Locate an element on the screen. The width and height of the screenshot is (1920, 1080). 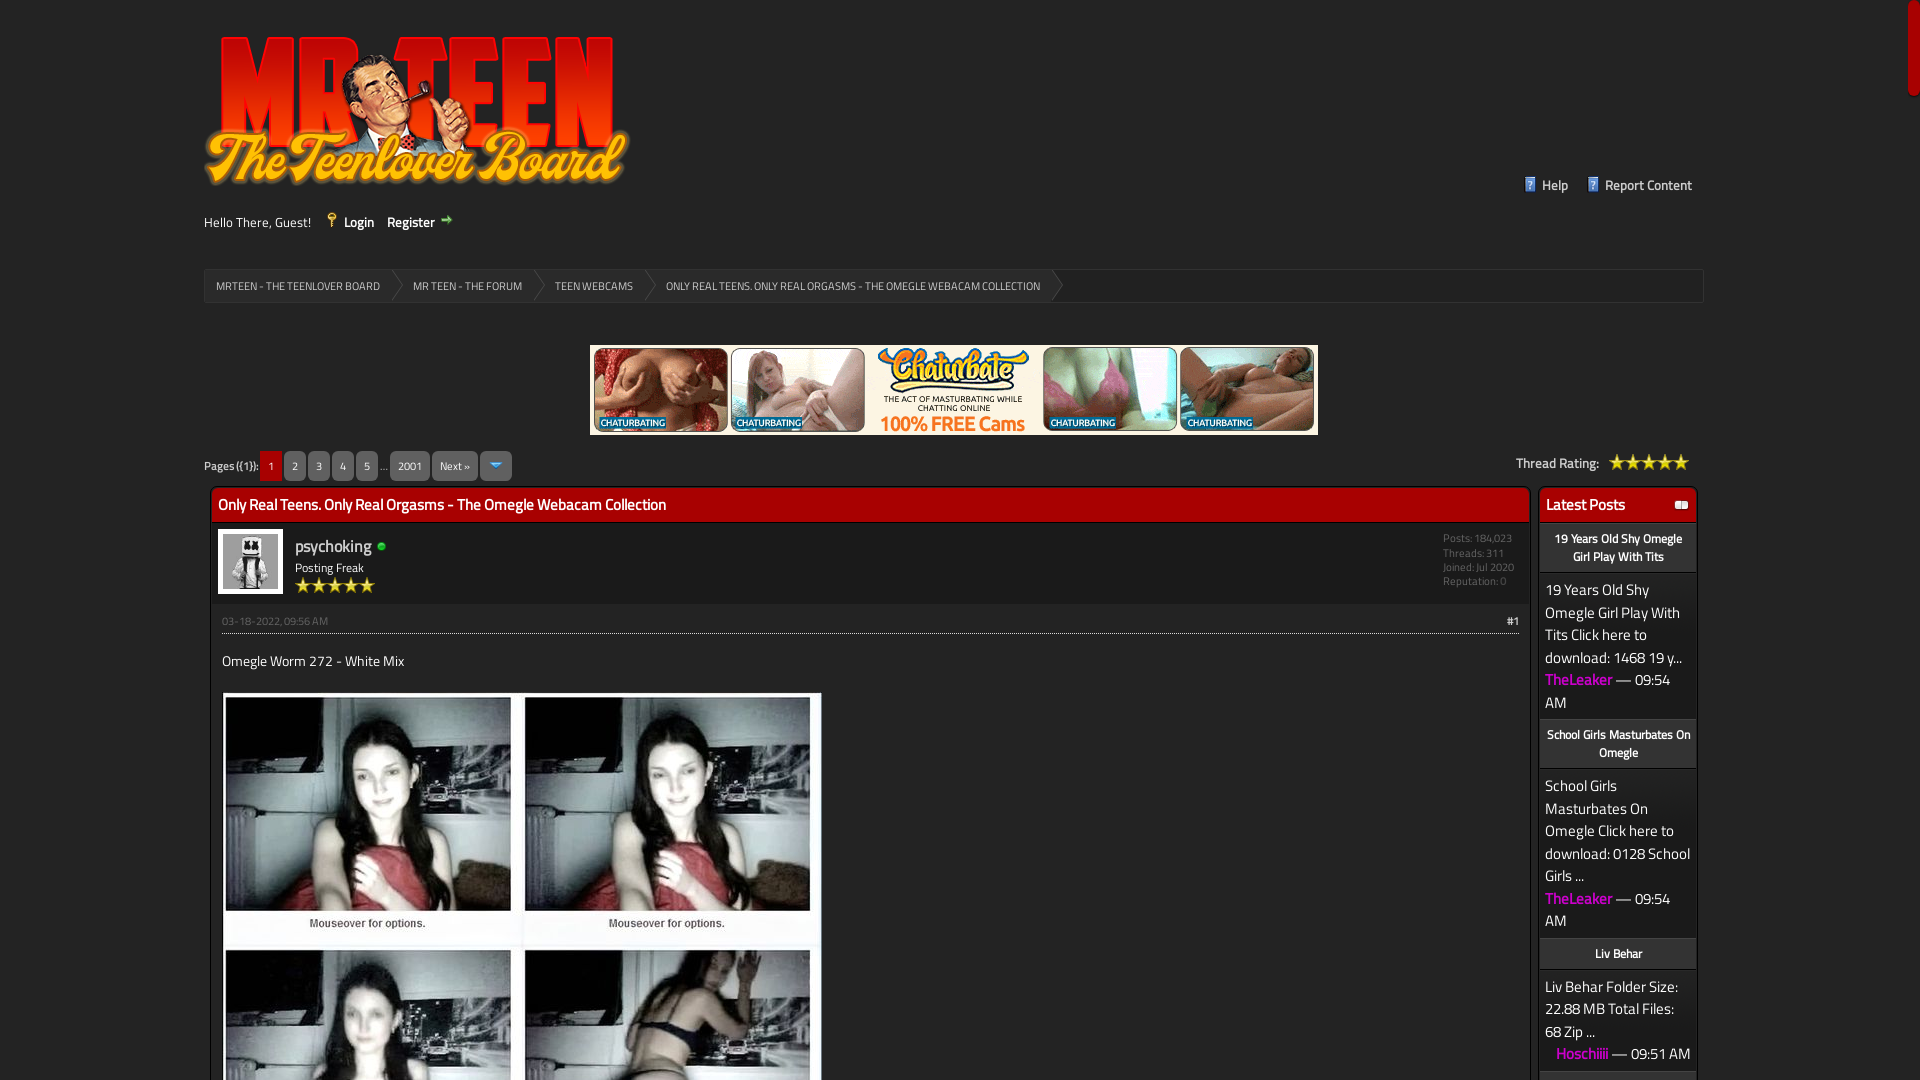
Register is located at coordinates (421, 222).